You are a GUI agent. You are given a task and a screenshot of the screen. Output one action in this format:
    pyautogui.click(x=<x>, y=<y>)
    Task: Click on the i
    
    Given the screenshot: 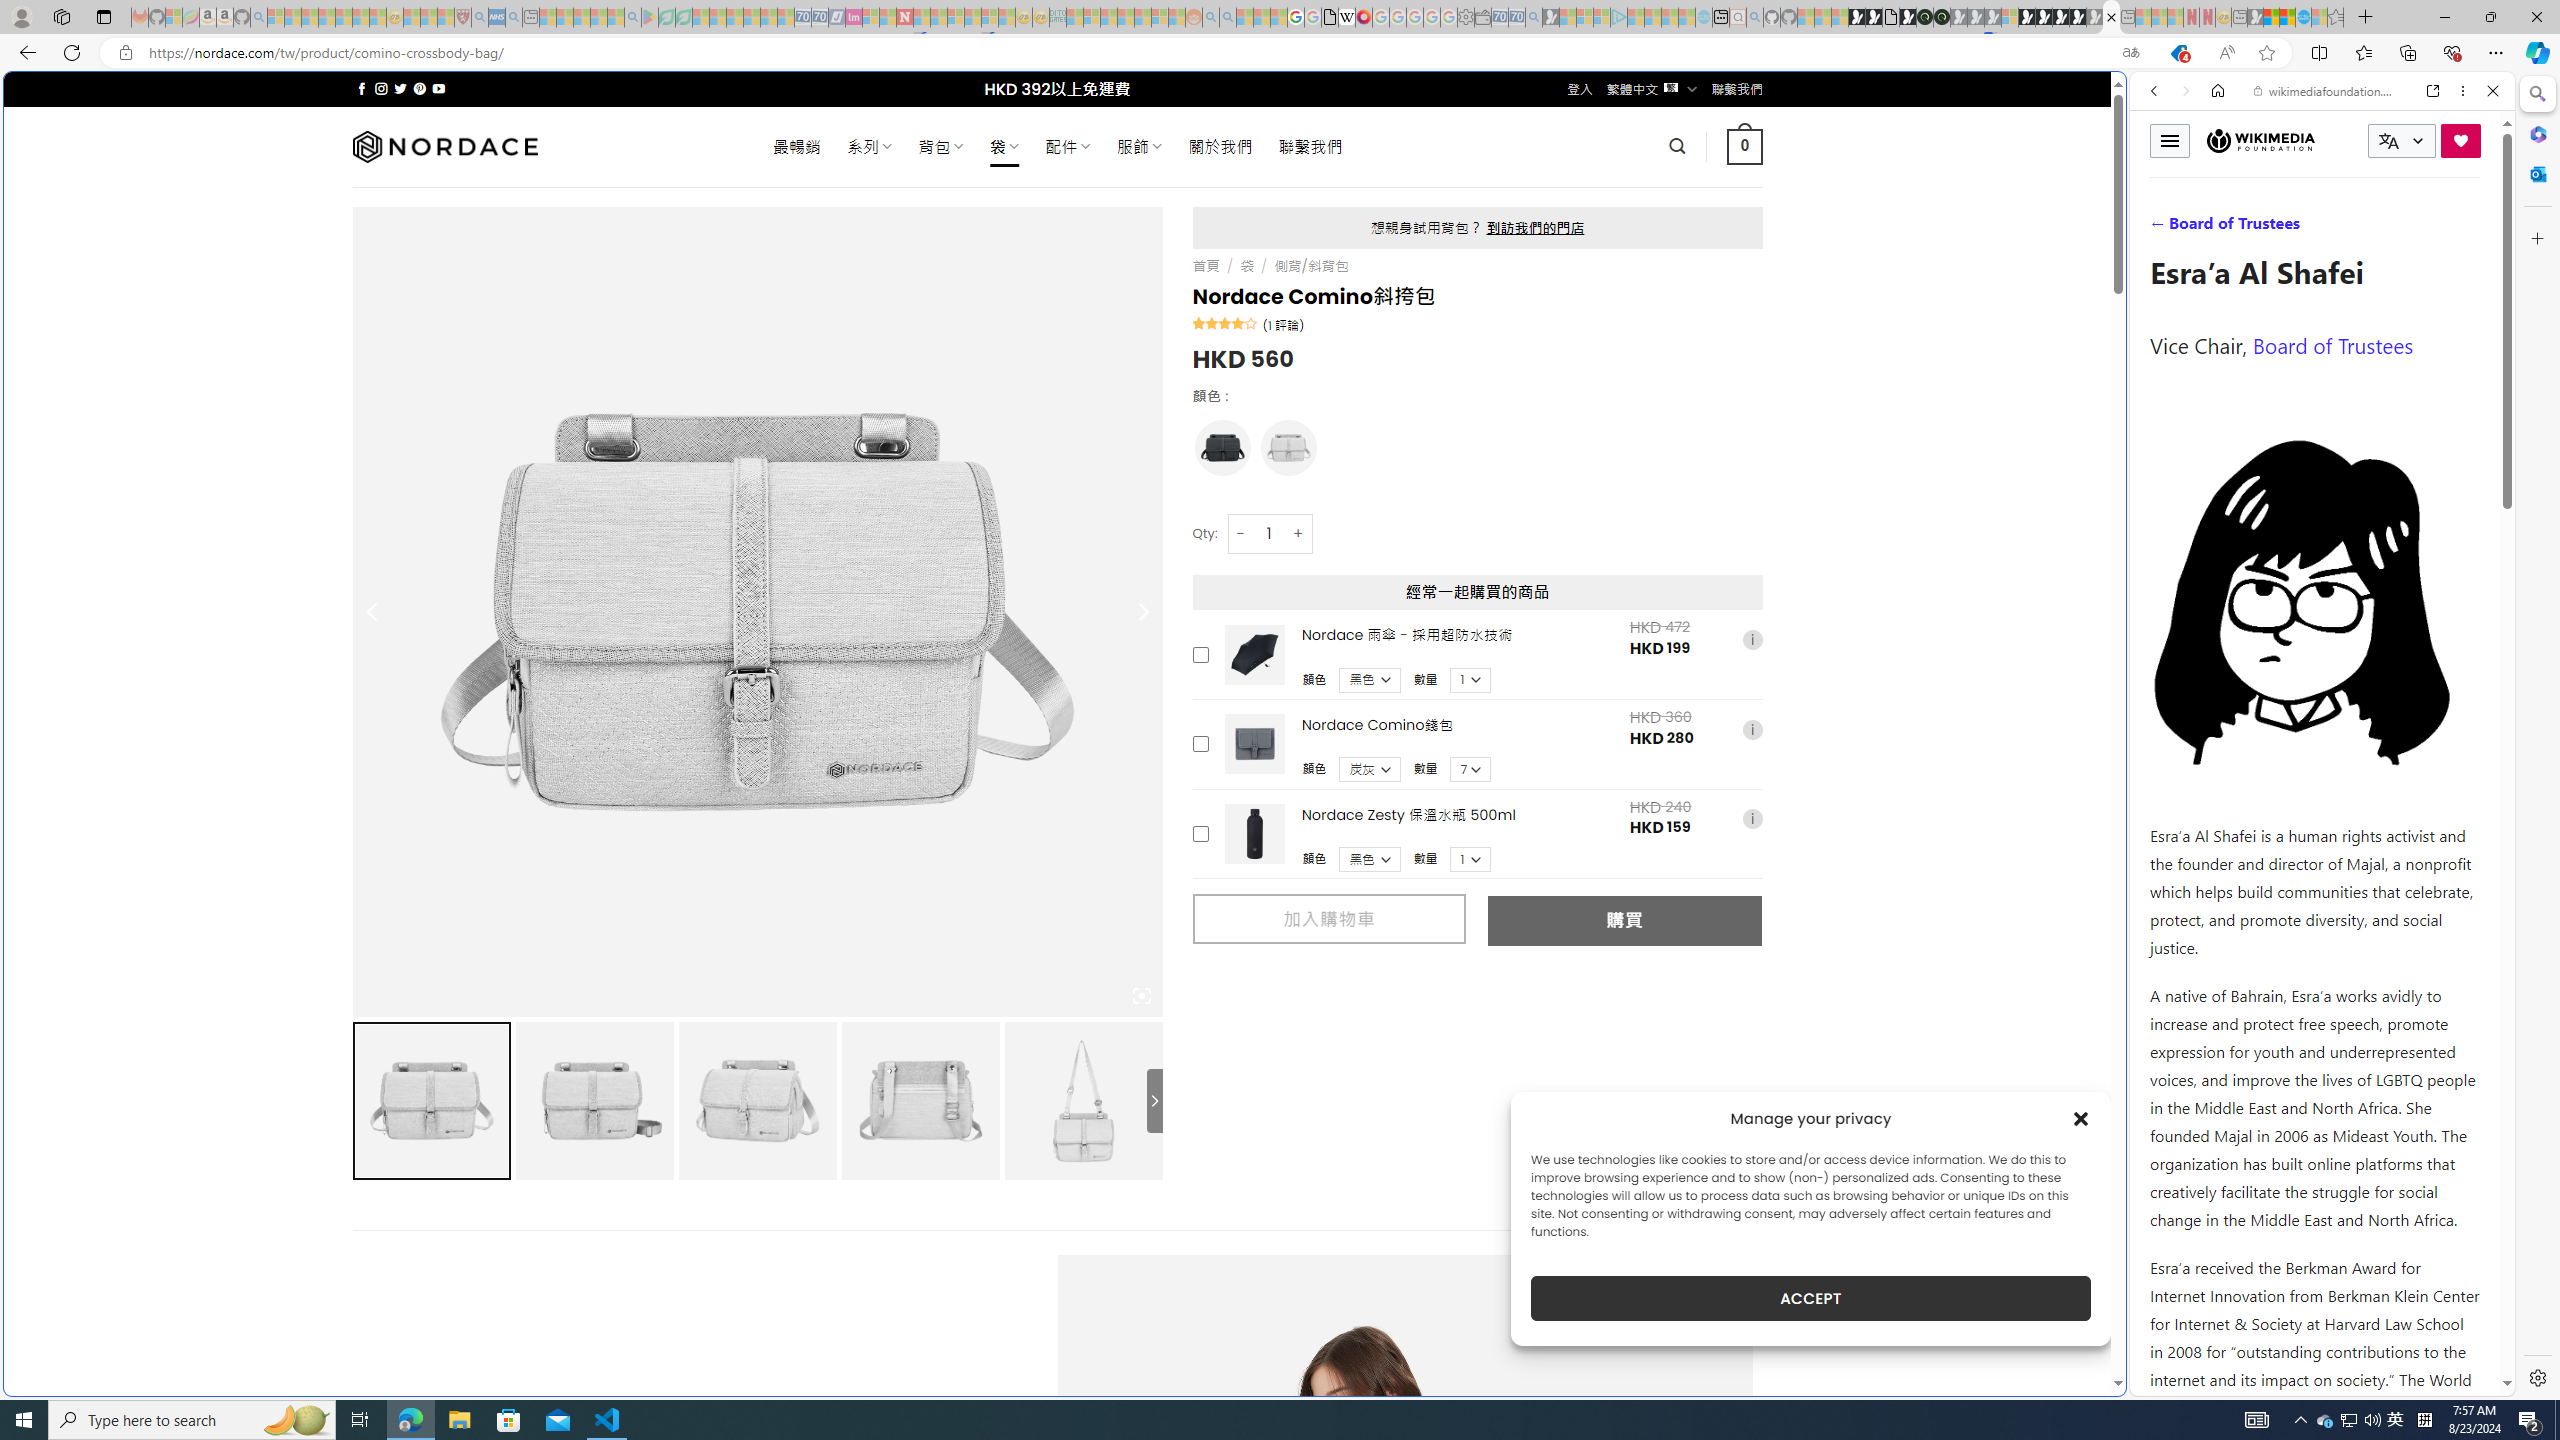 What is the action you would take?
    pyautogui.click(x=1752, y=819)
    